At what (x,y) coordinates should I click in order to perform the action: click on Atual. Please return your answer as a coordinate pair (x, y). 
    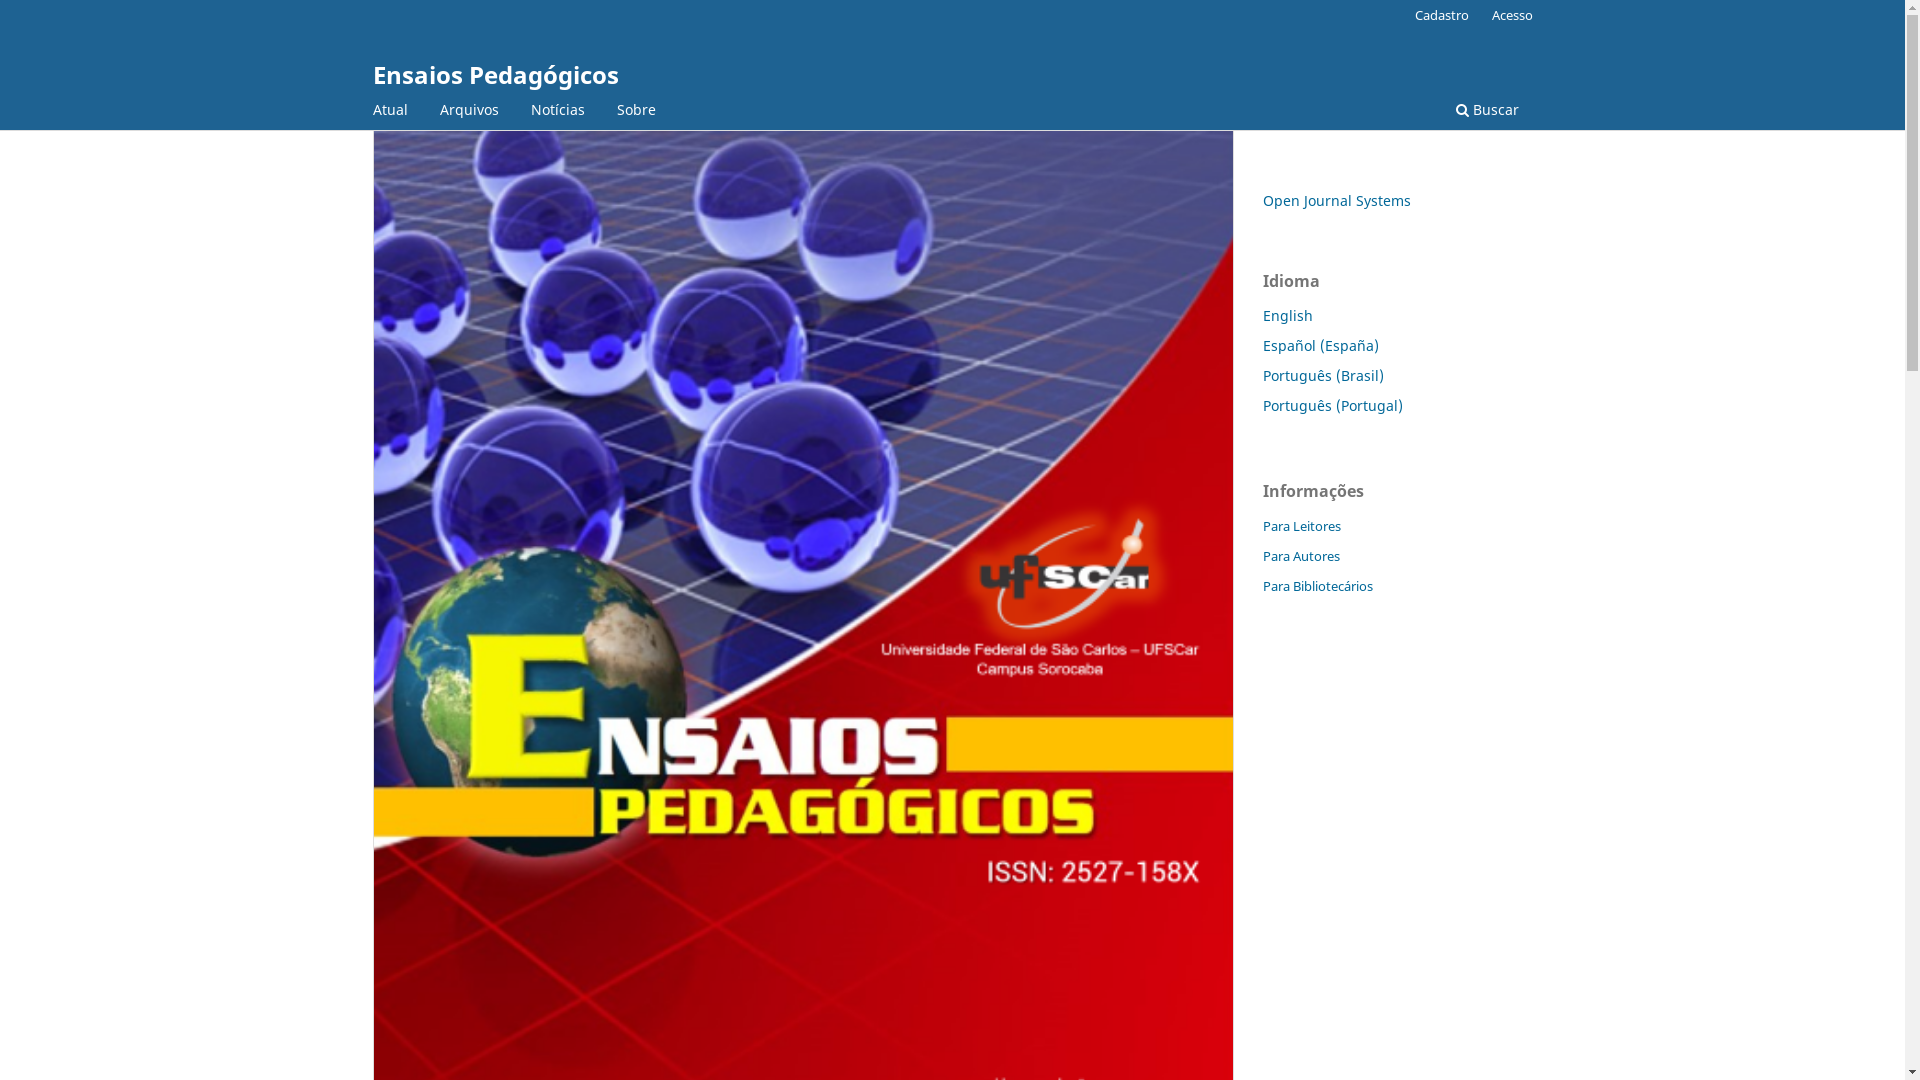
    Looking at the image, I should click on (390, 112).